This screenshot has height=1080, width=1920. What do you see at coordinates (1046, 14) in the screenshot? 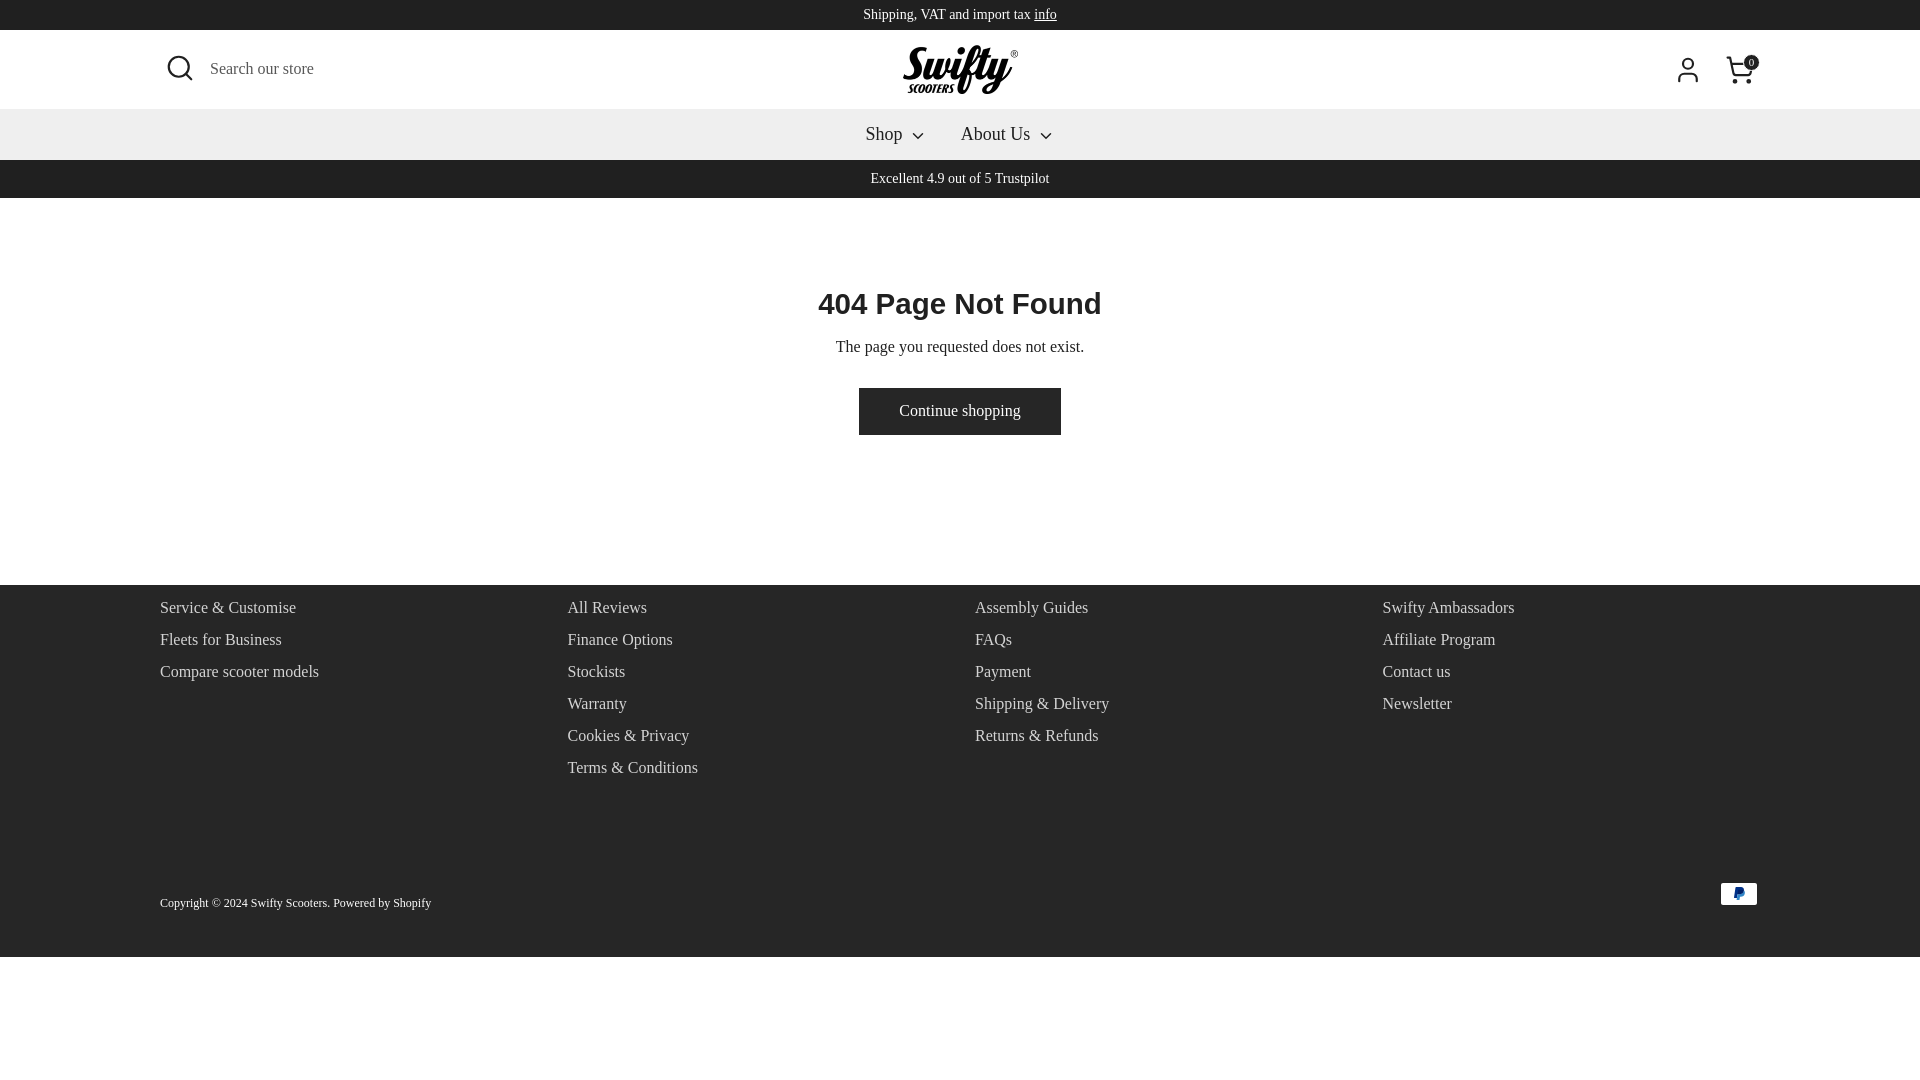
I see `info` at bounding box center [1046, 14].